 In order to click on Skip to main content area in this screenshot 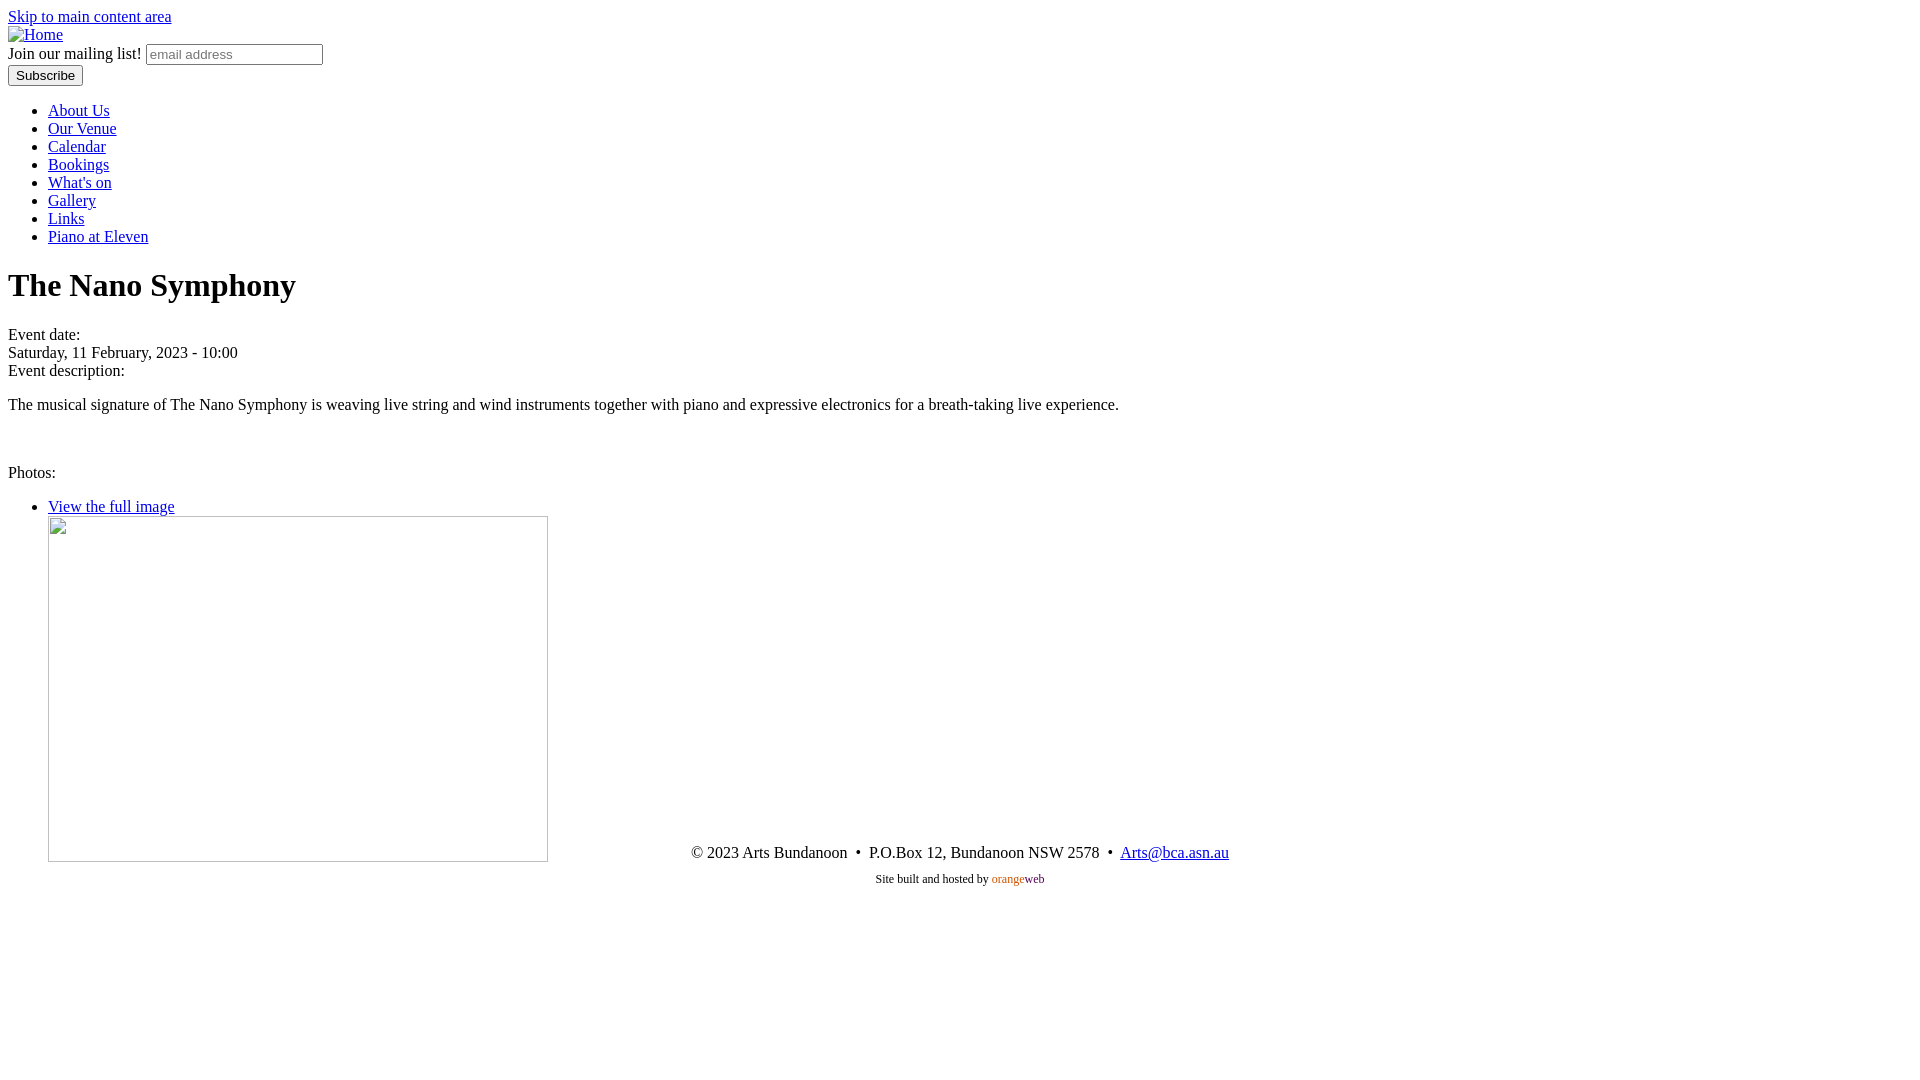, I will do `click(90, 16)`.